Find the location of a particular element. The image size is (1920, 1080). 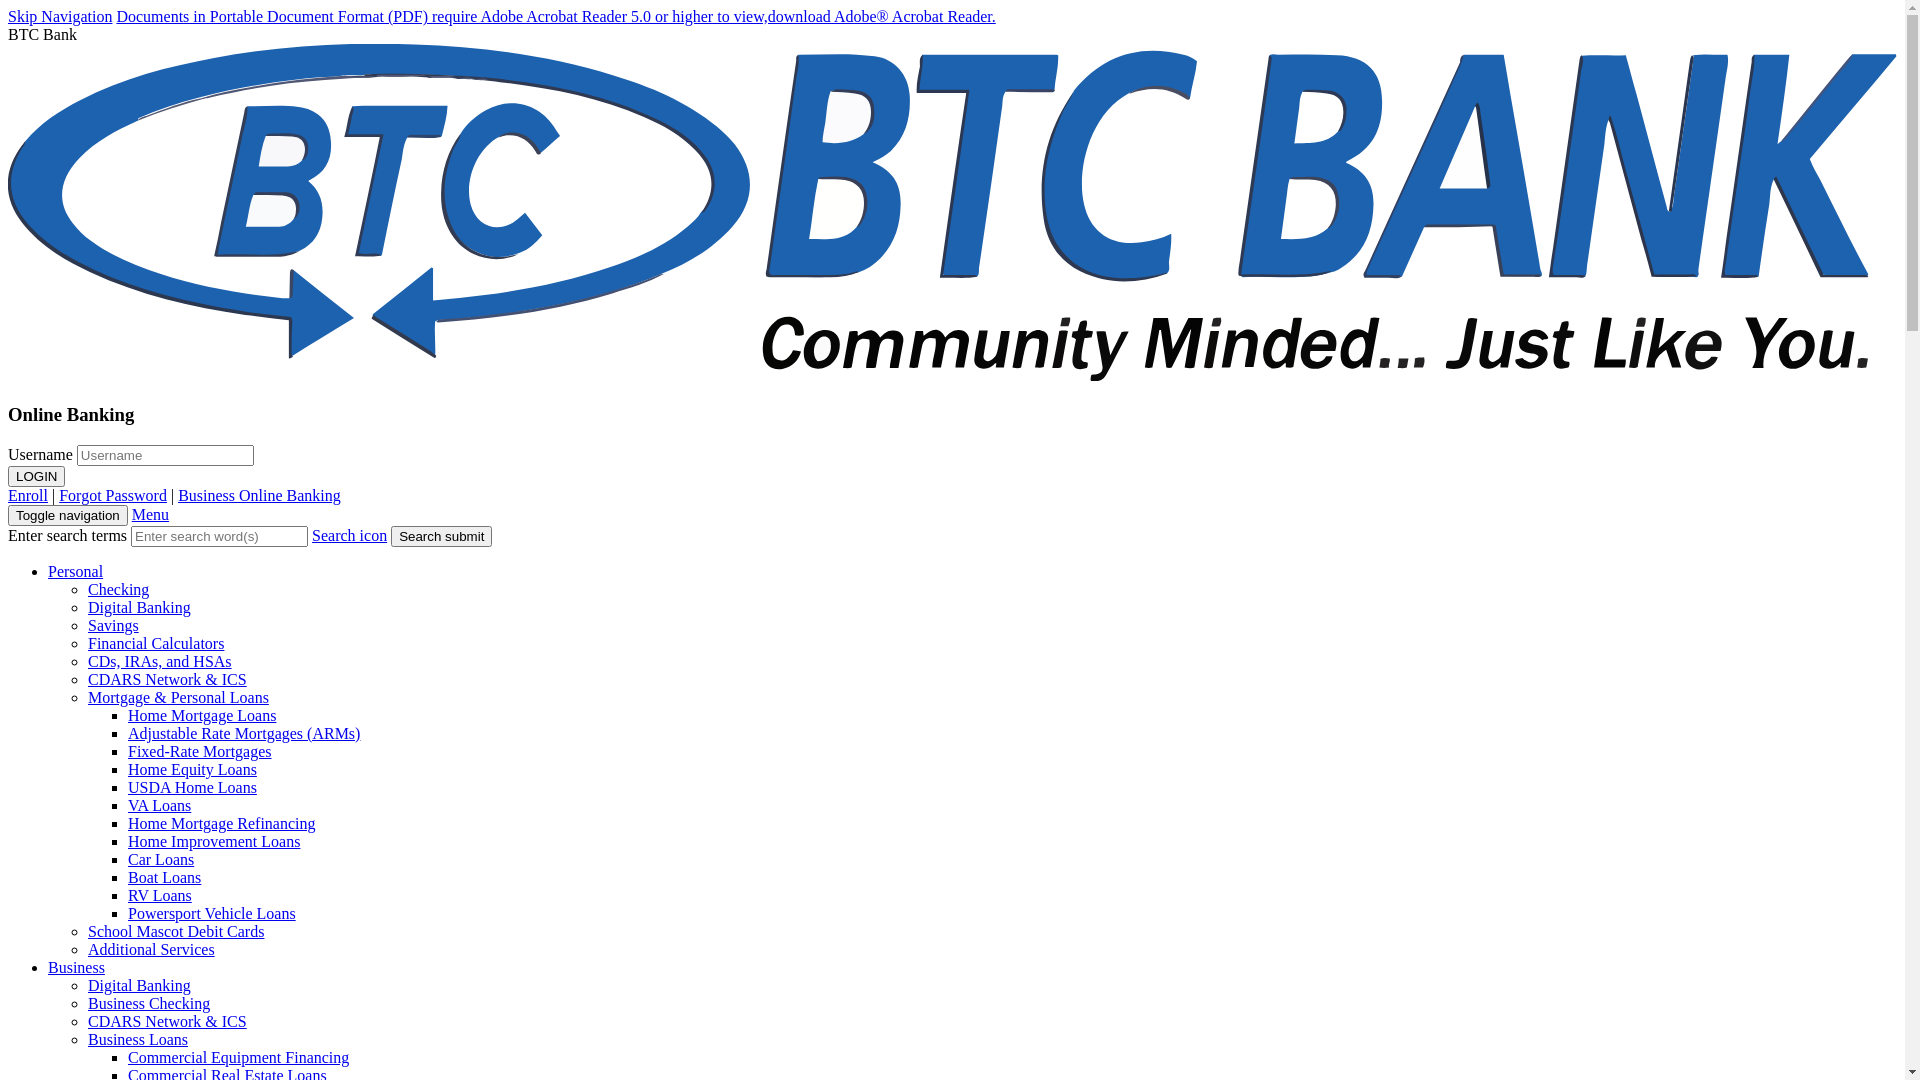

Business Online Banking is located at coordinates (260, 496).